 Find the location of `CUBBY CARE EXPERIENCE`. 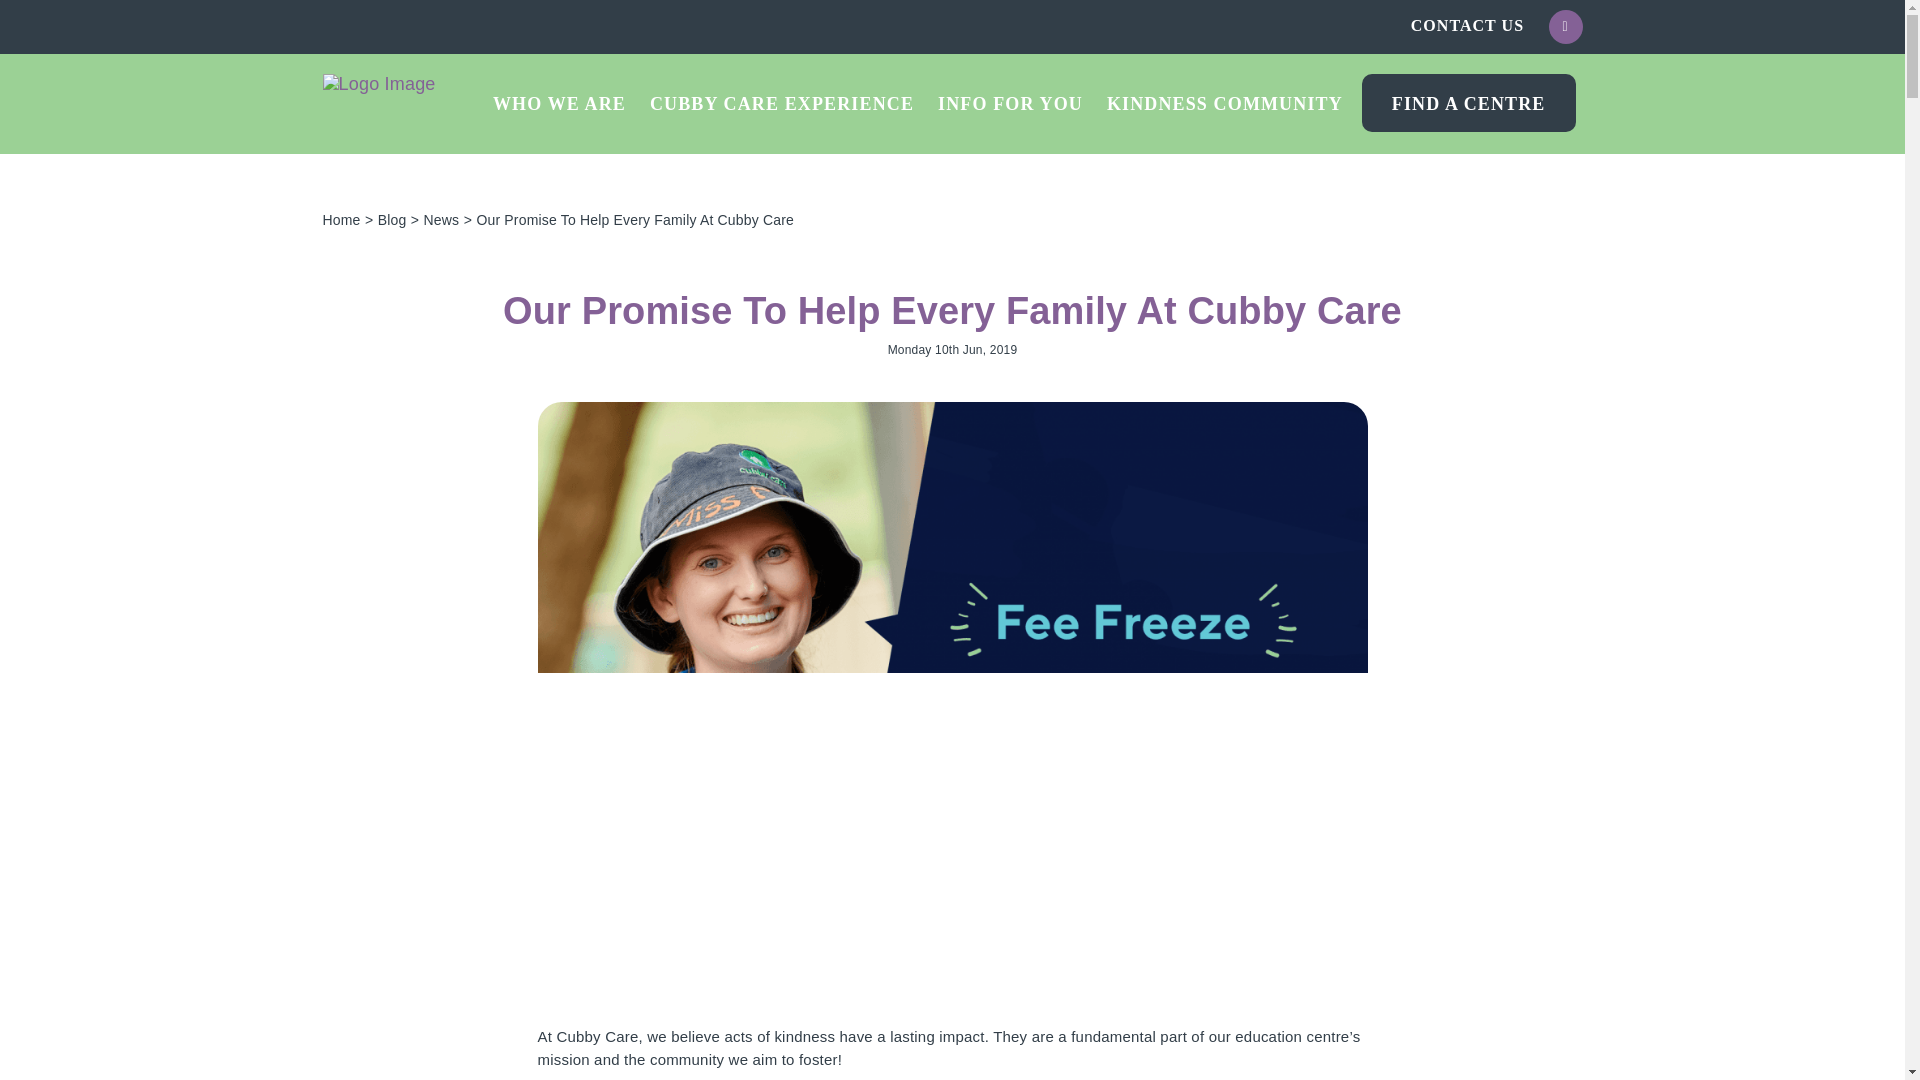

CUBBY CARE EXPERIENCE is located at coordinates (782, 102).